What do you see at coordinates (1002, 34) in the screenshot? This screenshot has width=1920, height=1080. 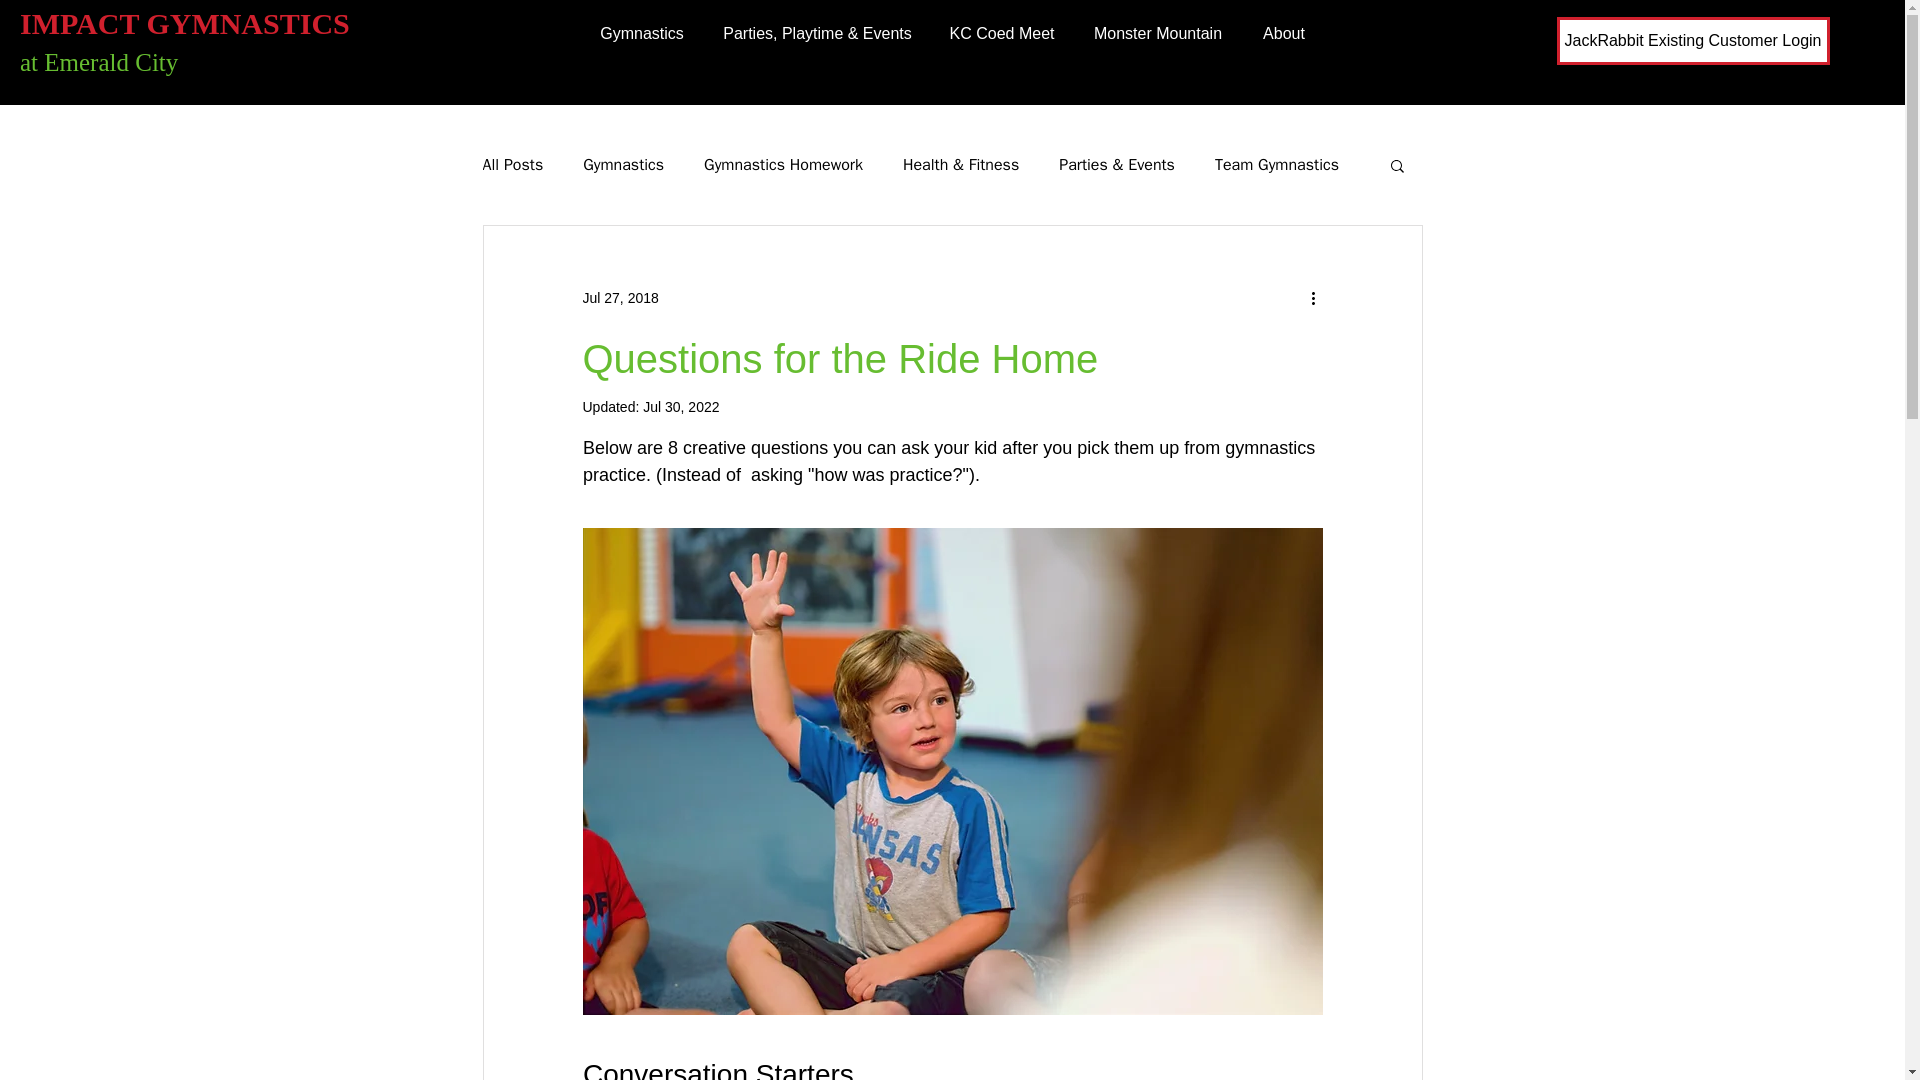 I see `KC Coed Meet` at bounding box center [1002, 34].